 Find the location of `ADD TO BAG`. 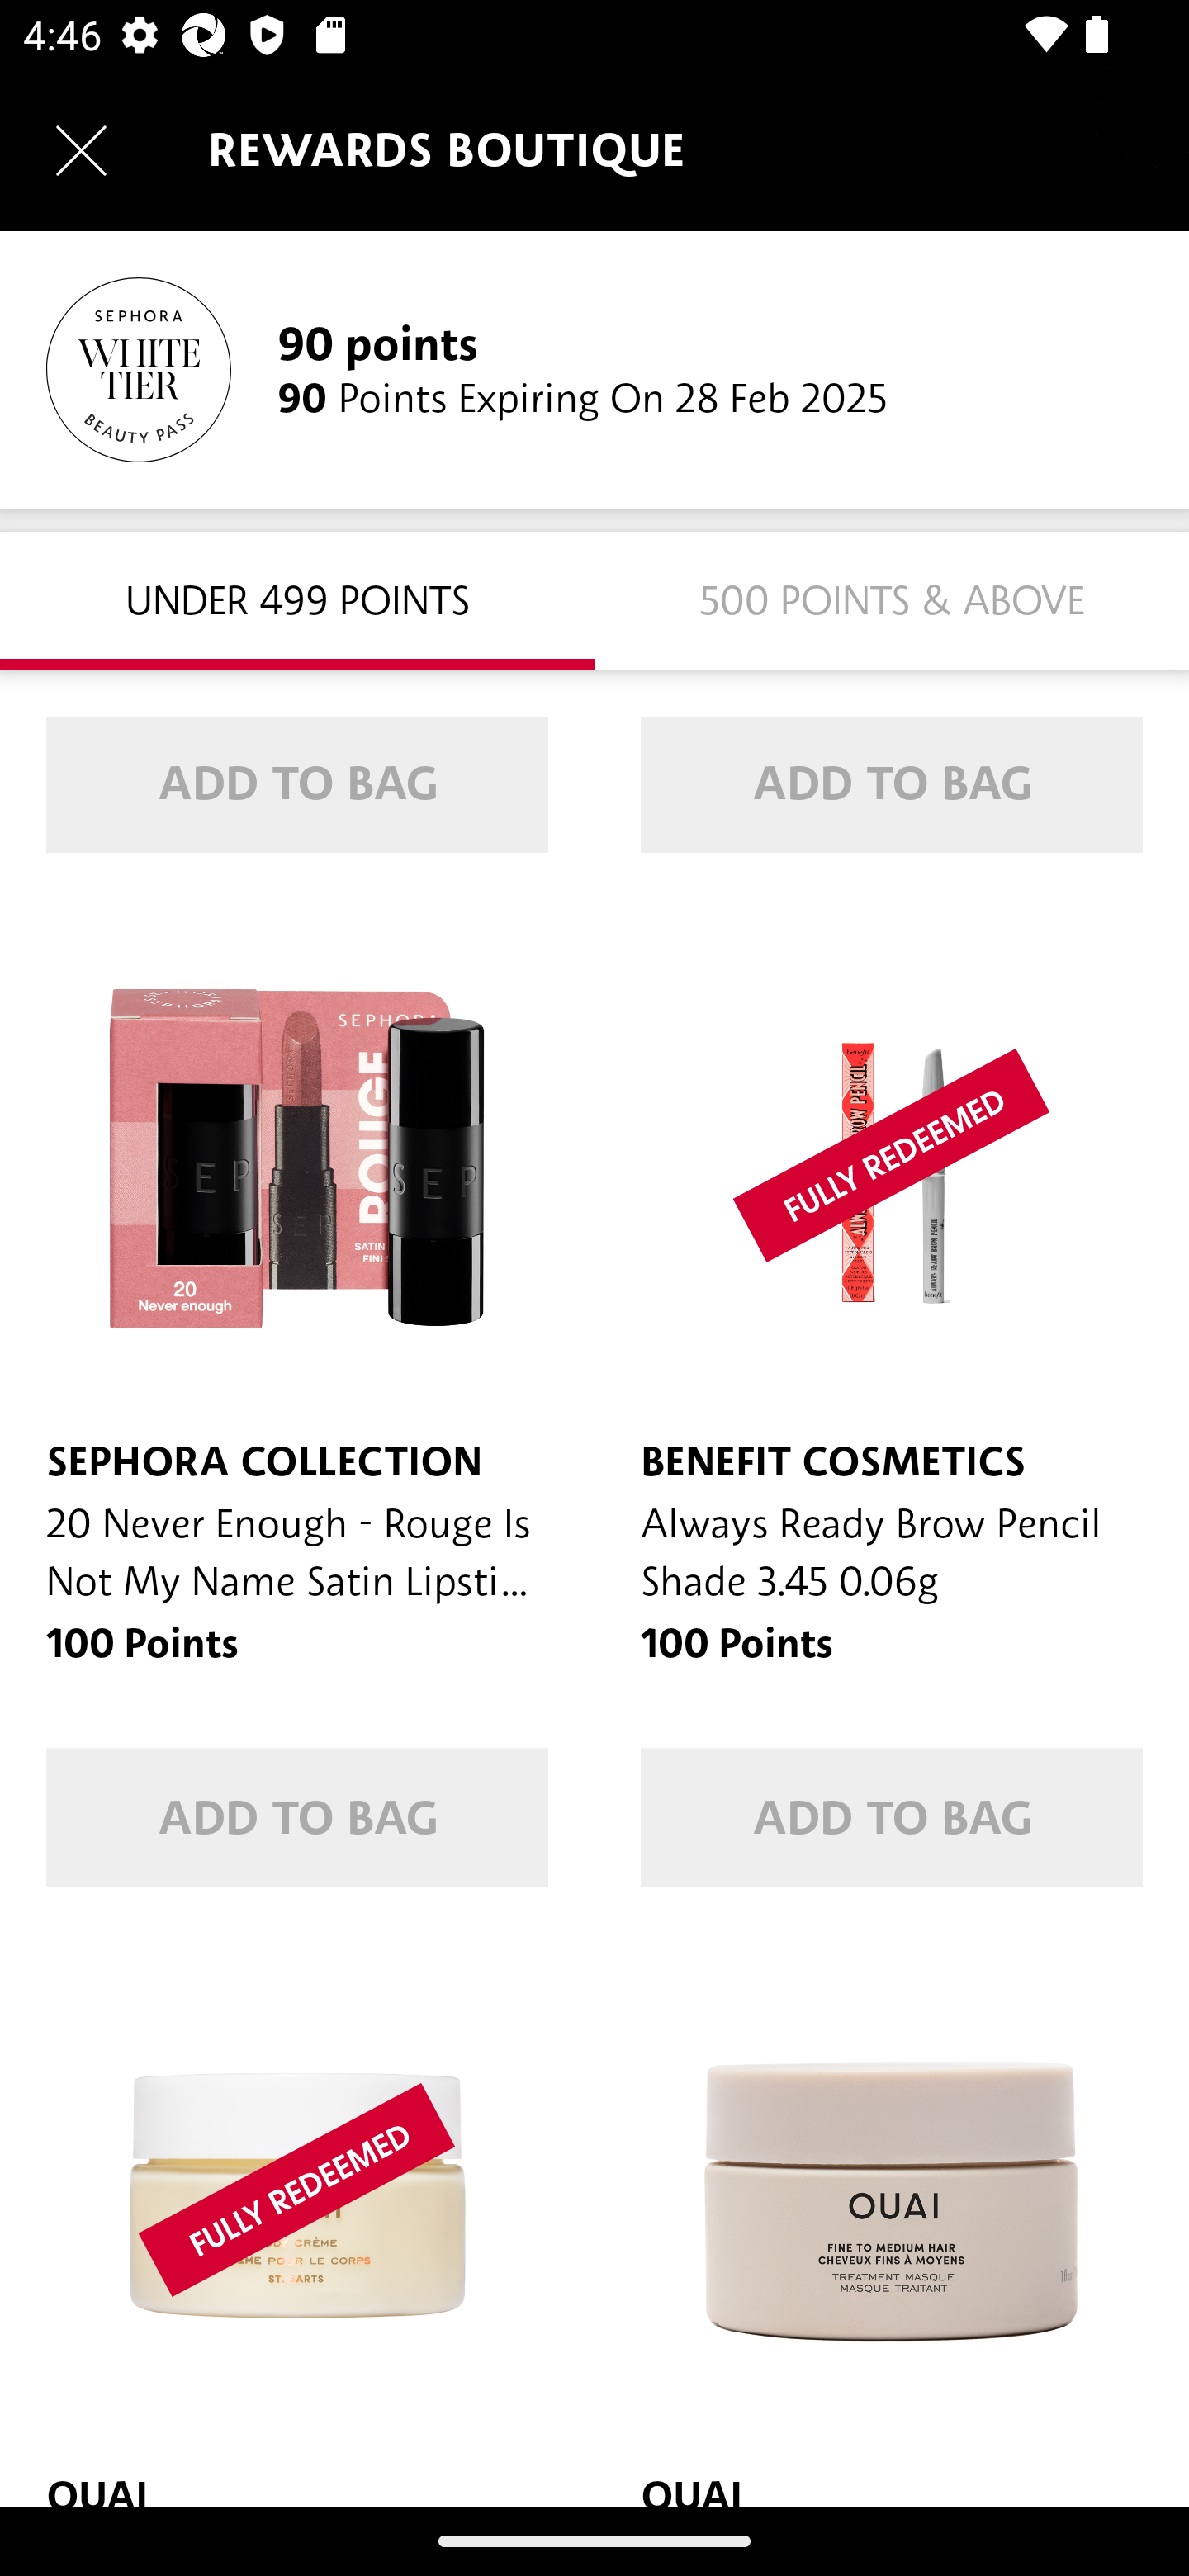

ADD TO BAG is located at coordinates (892, 784).